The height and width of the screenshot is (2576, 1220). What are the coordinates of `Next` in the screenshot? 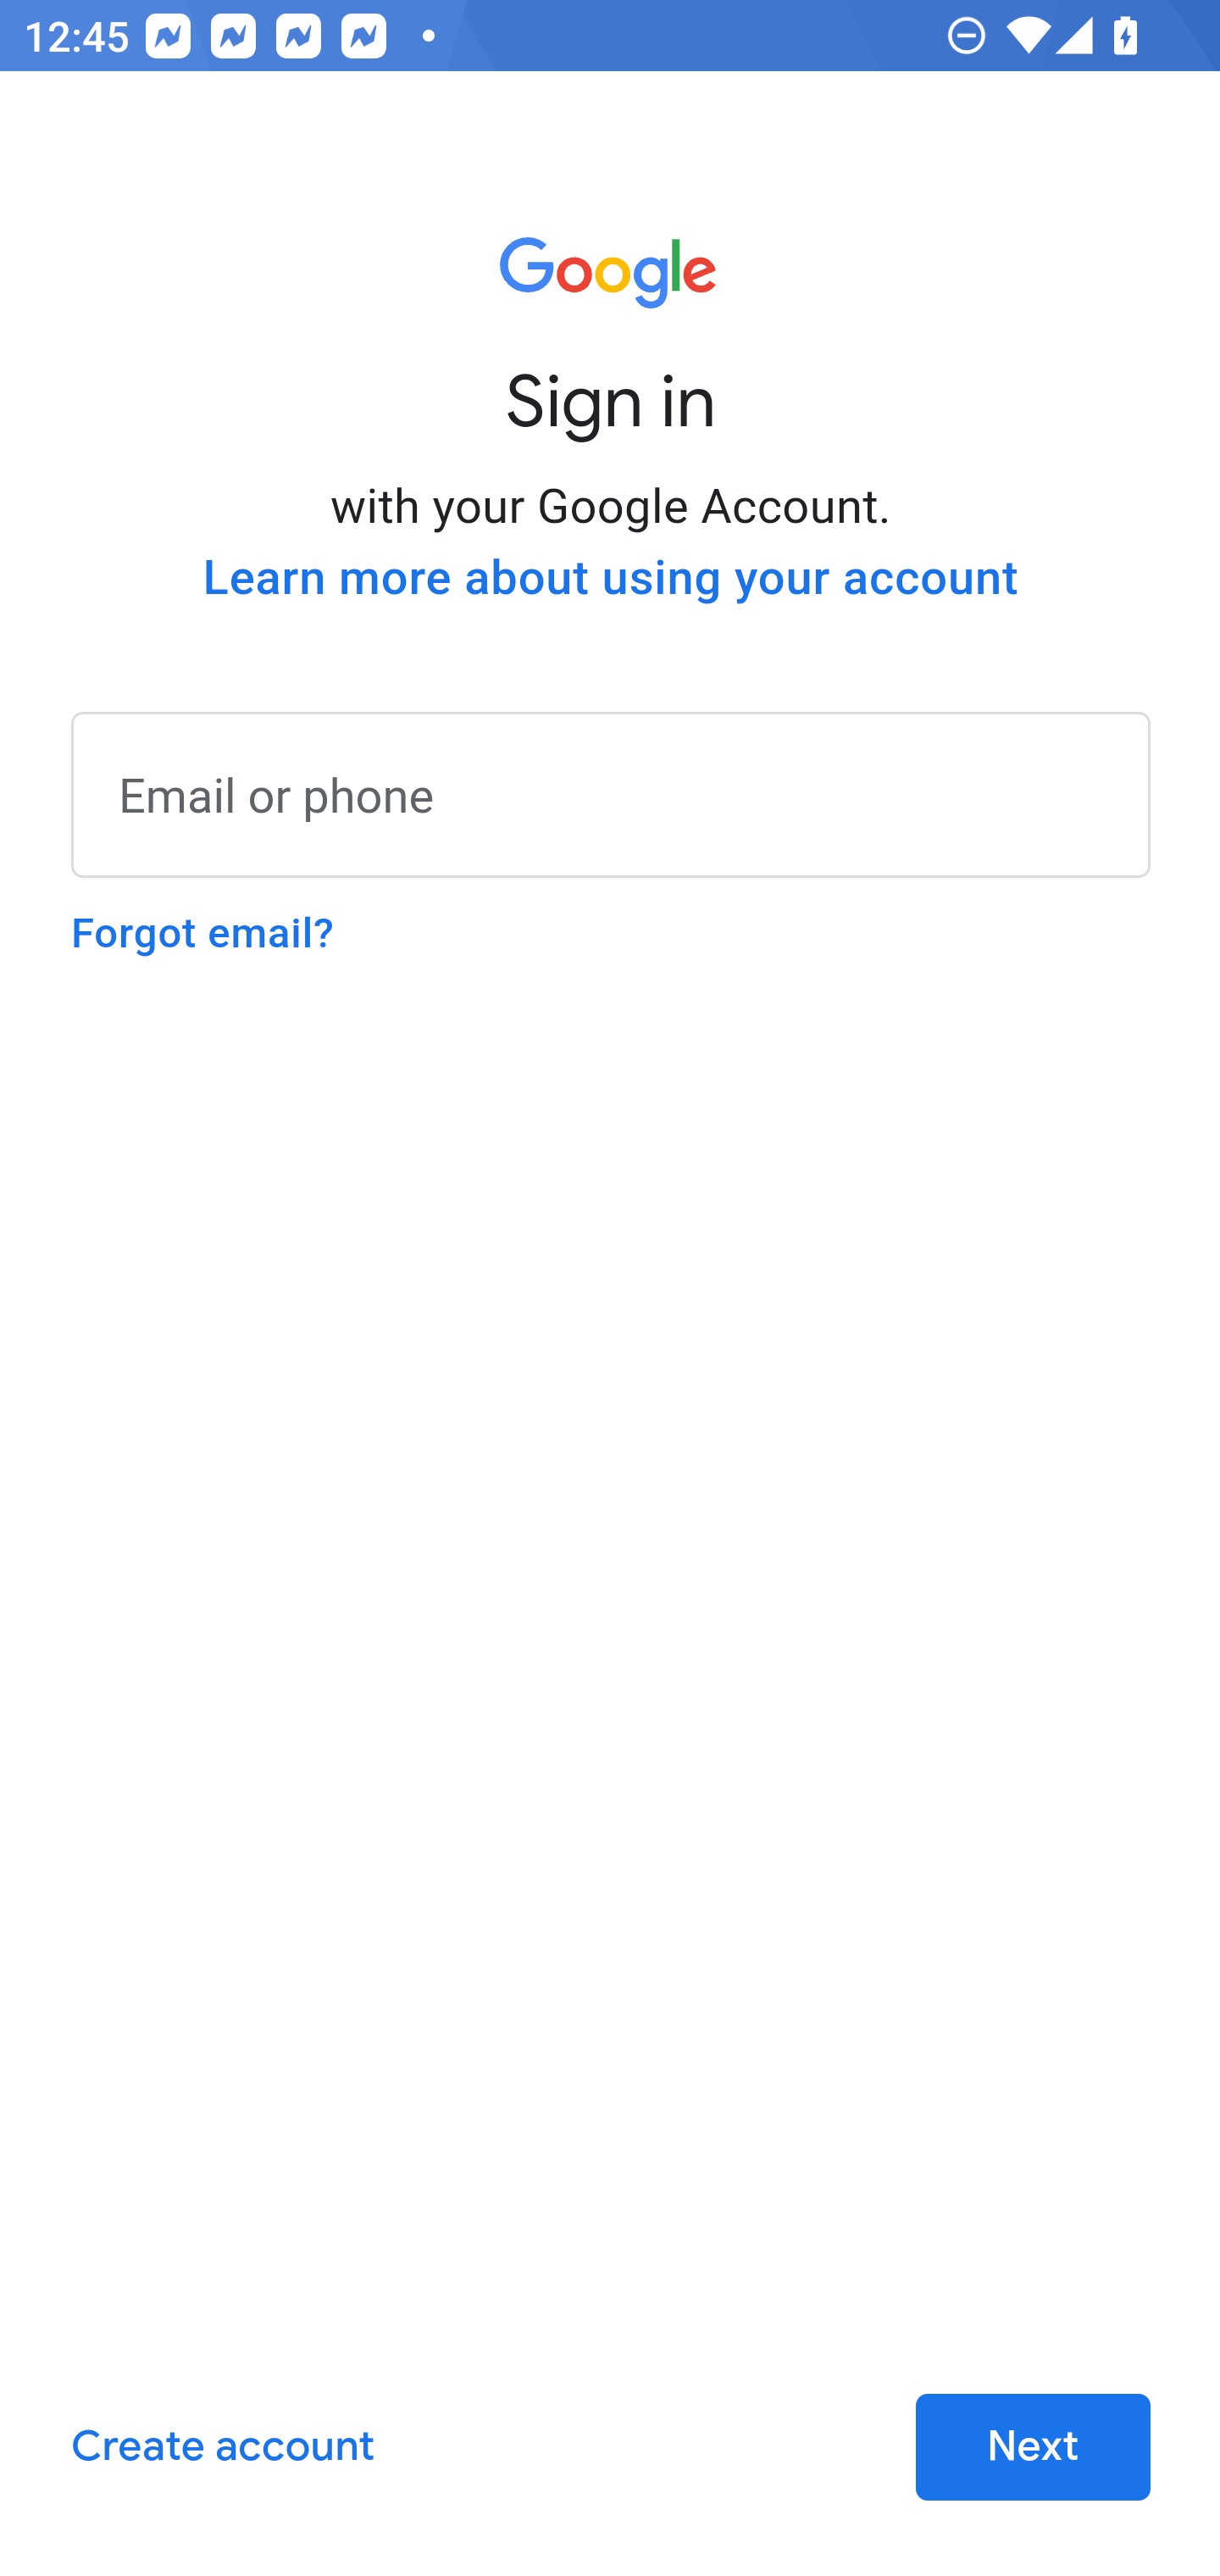 It's located at (1033, 2448).